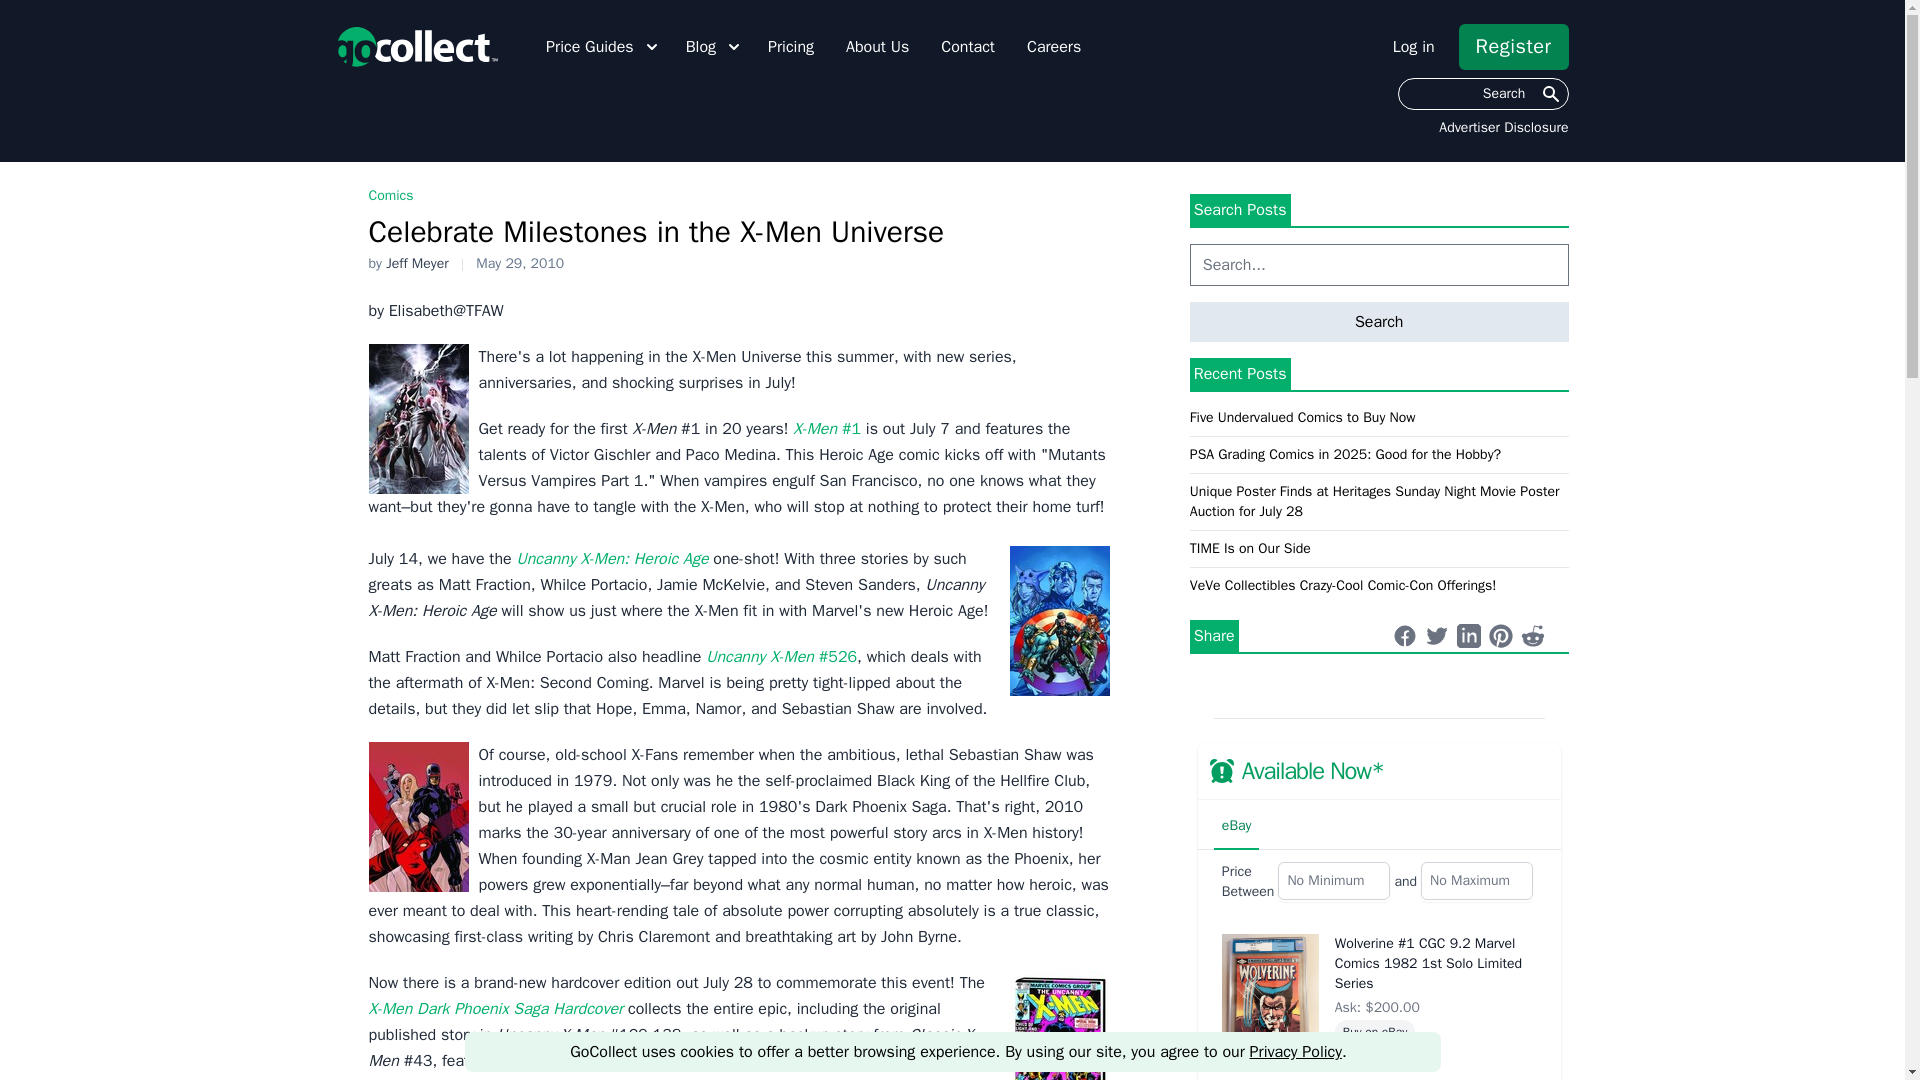 This screenshot has width=1920, height=1080. What do you see at coordinates (1054, 46) in the screenshot?
I see `Careers` at bounding box center [1054, 46].